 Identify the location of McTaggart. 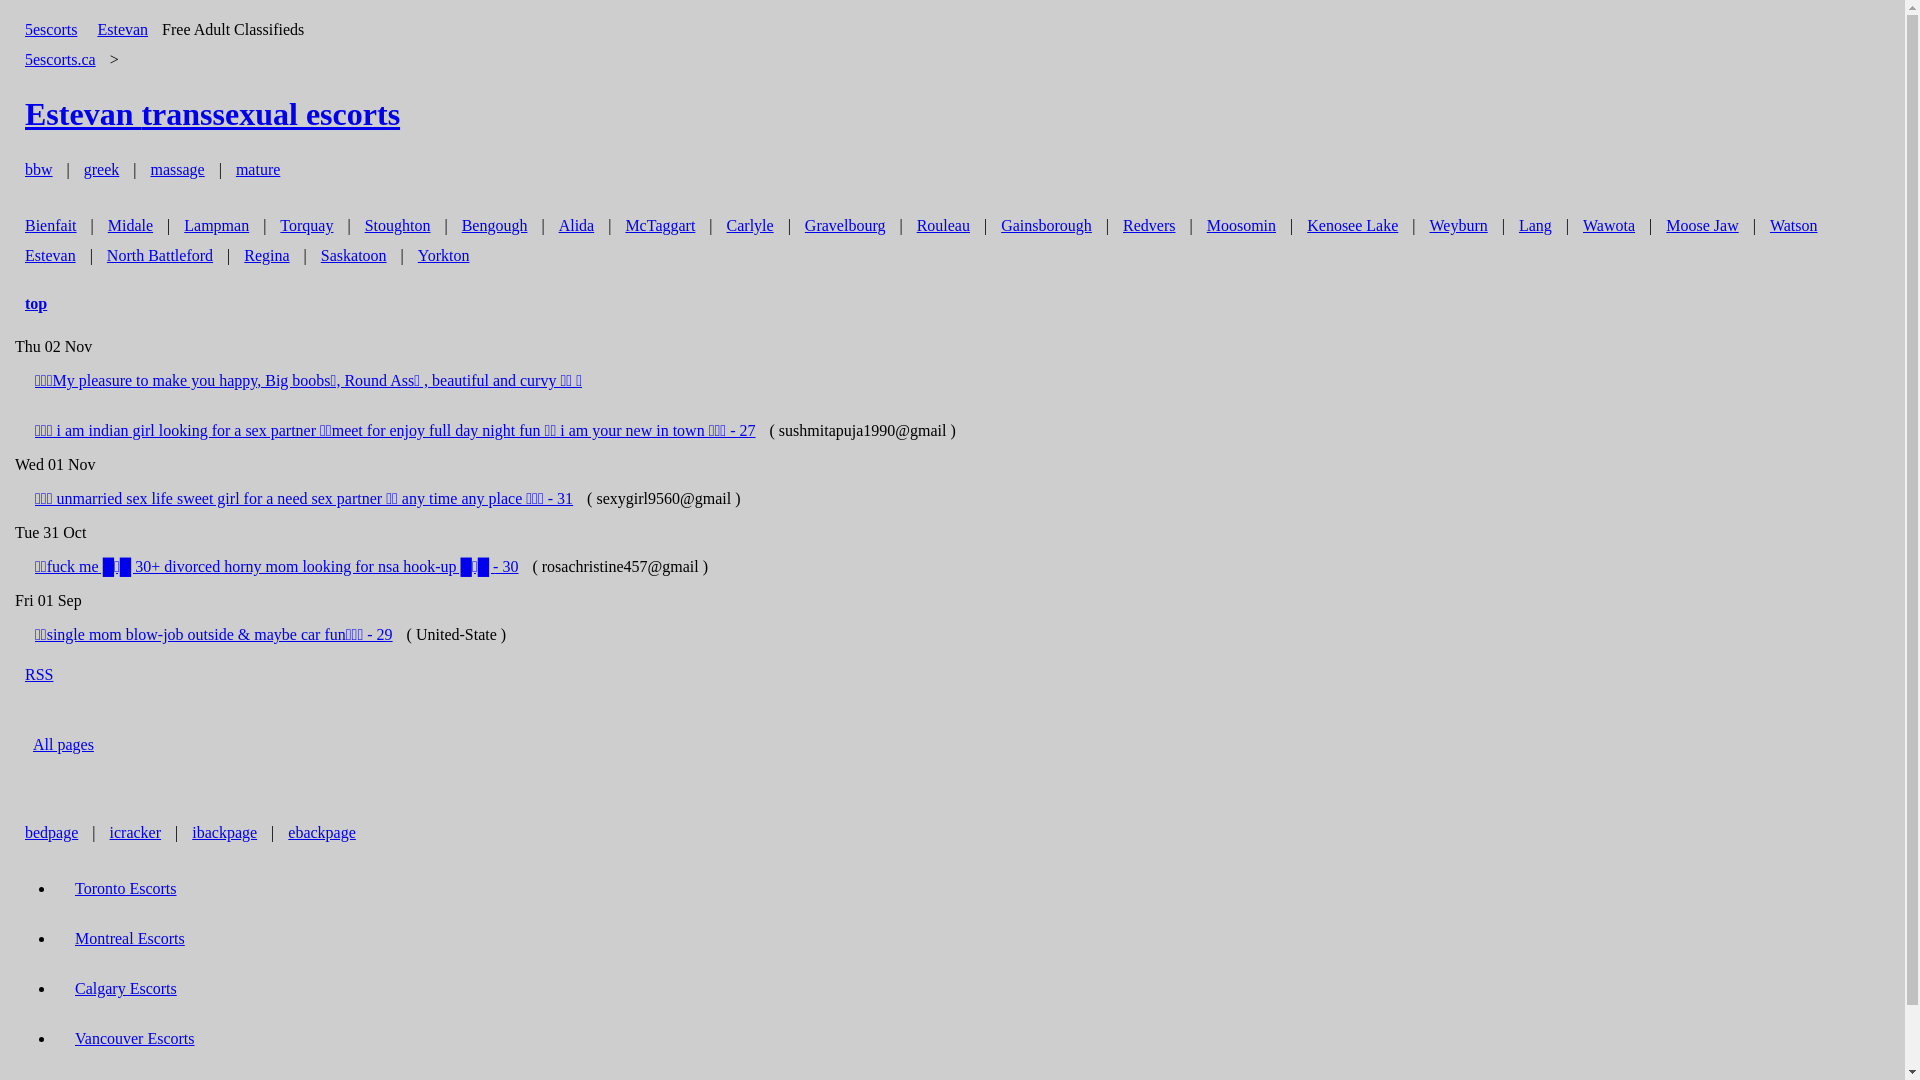
(660, 226).